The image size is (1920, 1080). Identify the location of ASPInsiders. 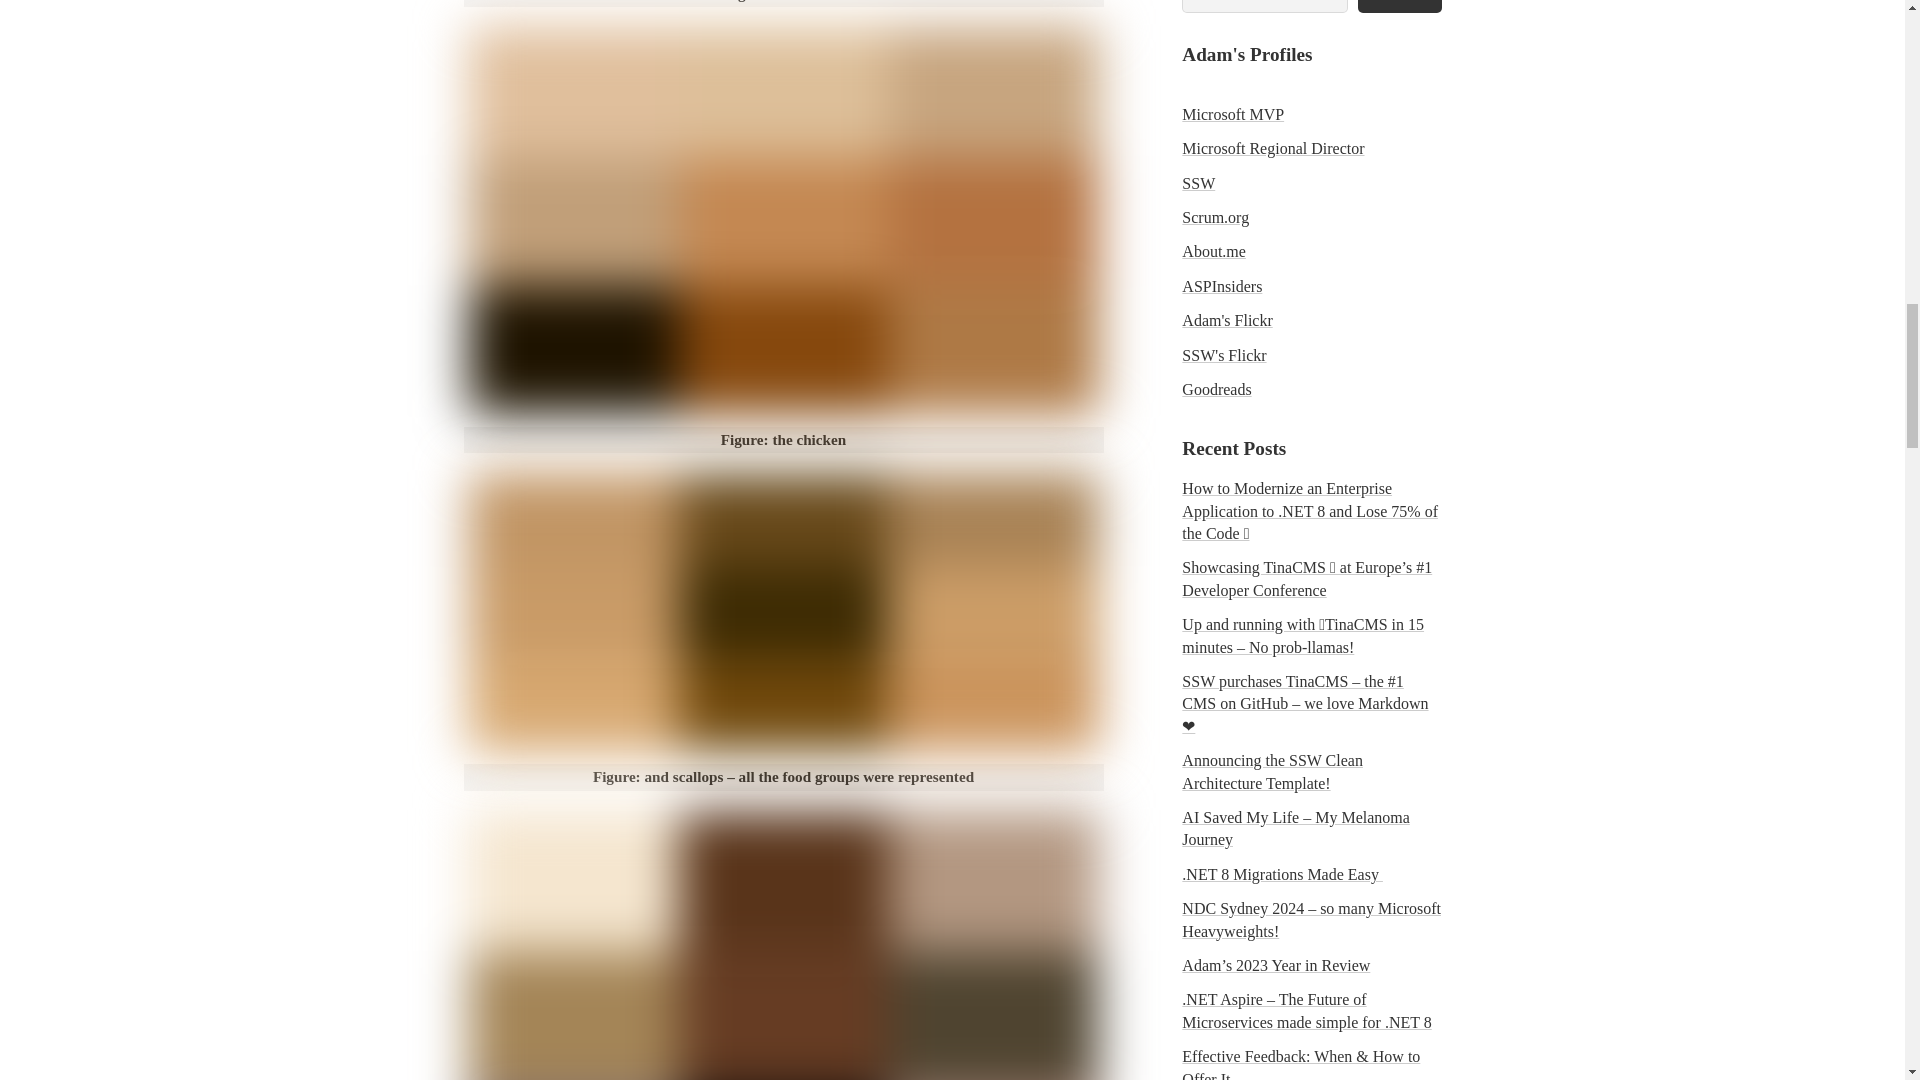
(1222, 286).